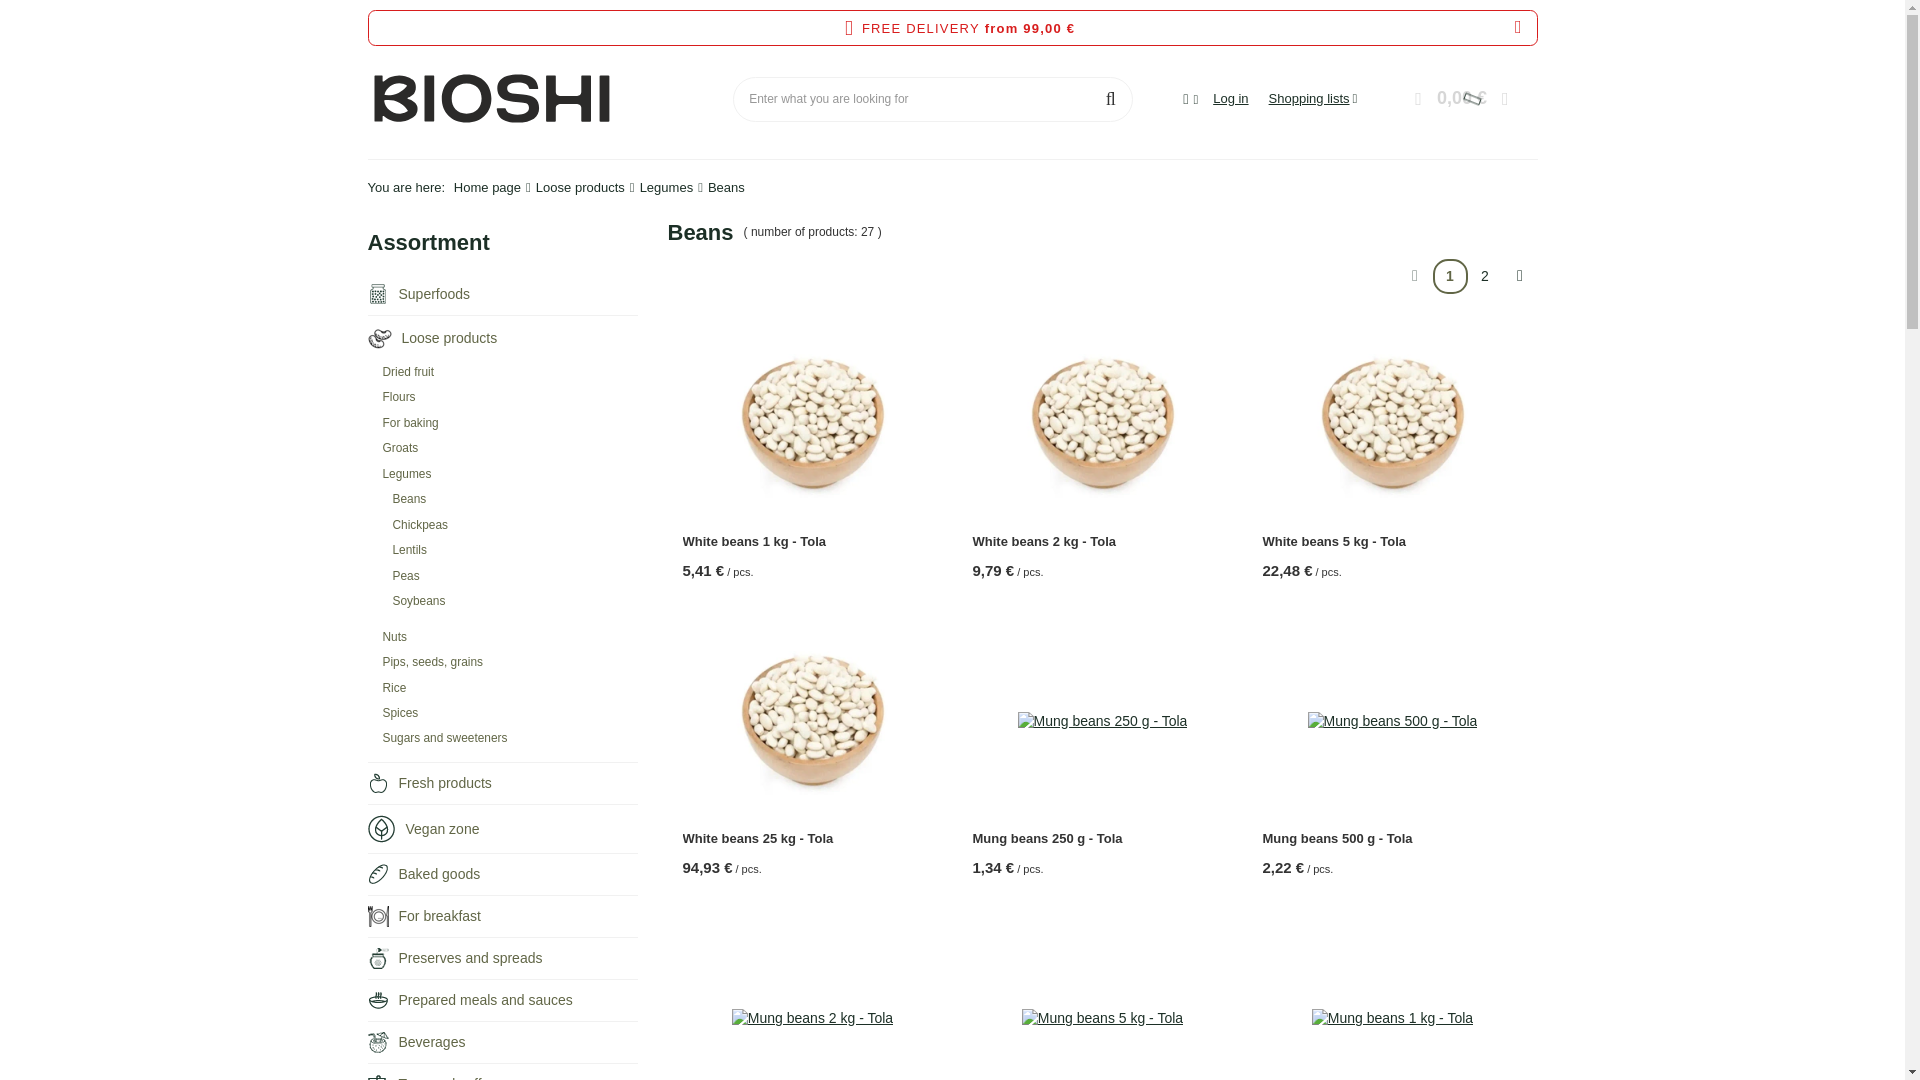 The image size is (1920, 1080). I want to click on Prepared meals and sauces, so click(502, 1000).